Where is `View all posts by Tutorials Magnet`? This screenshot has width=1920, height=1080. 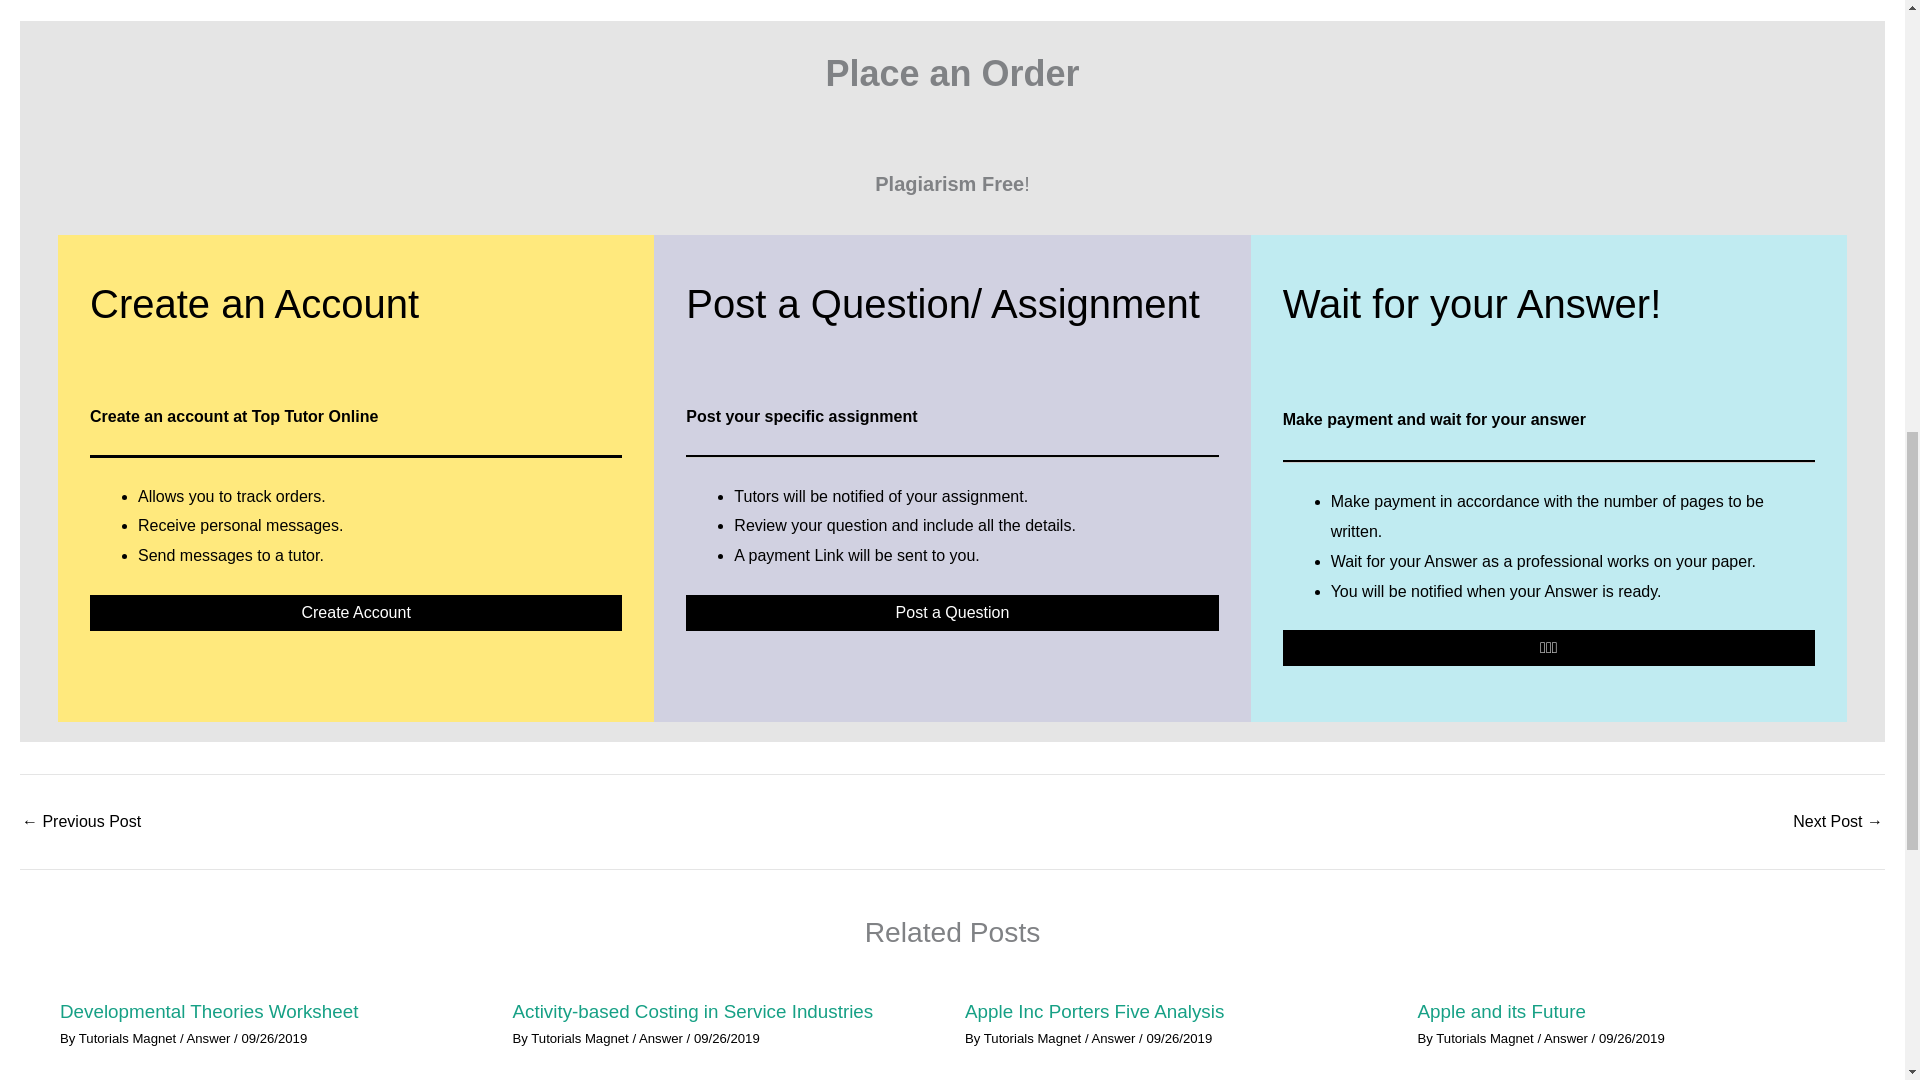
View all posts by Tutorials Magnet is located at coordinates (129, 1038).